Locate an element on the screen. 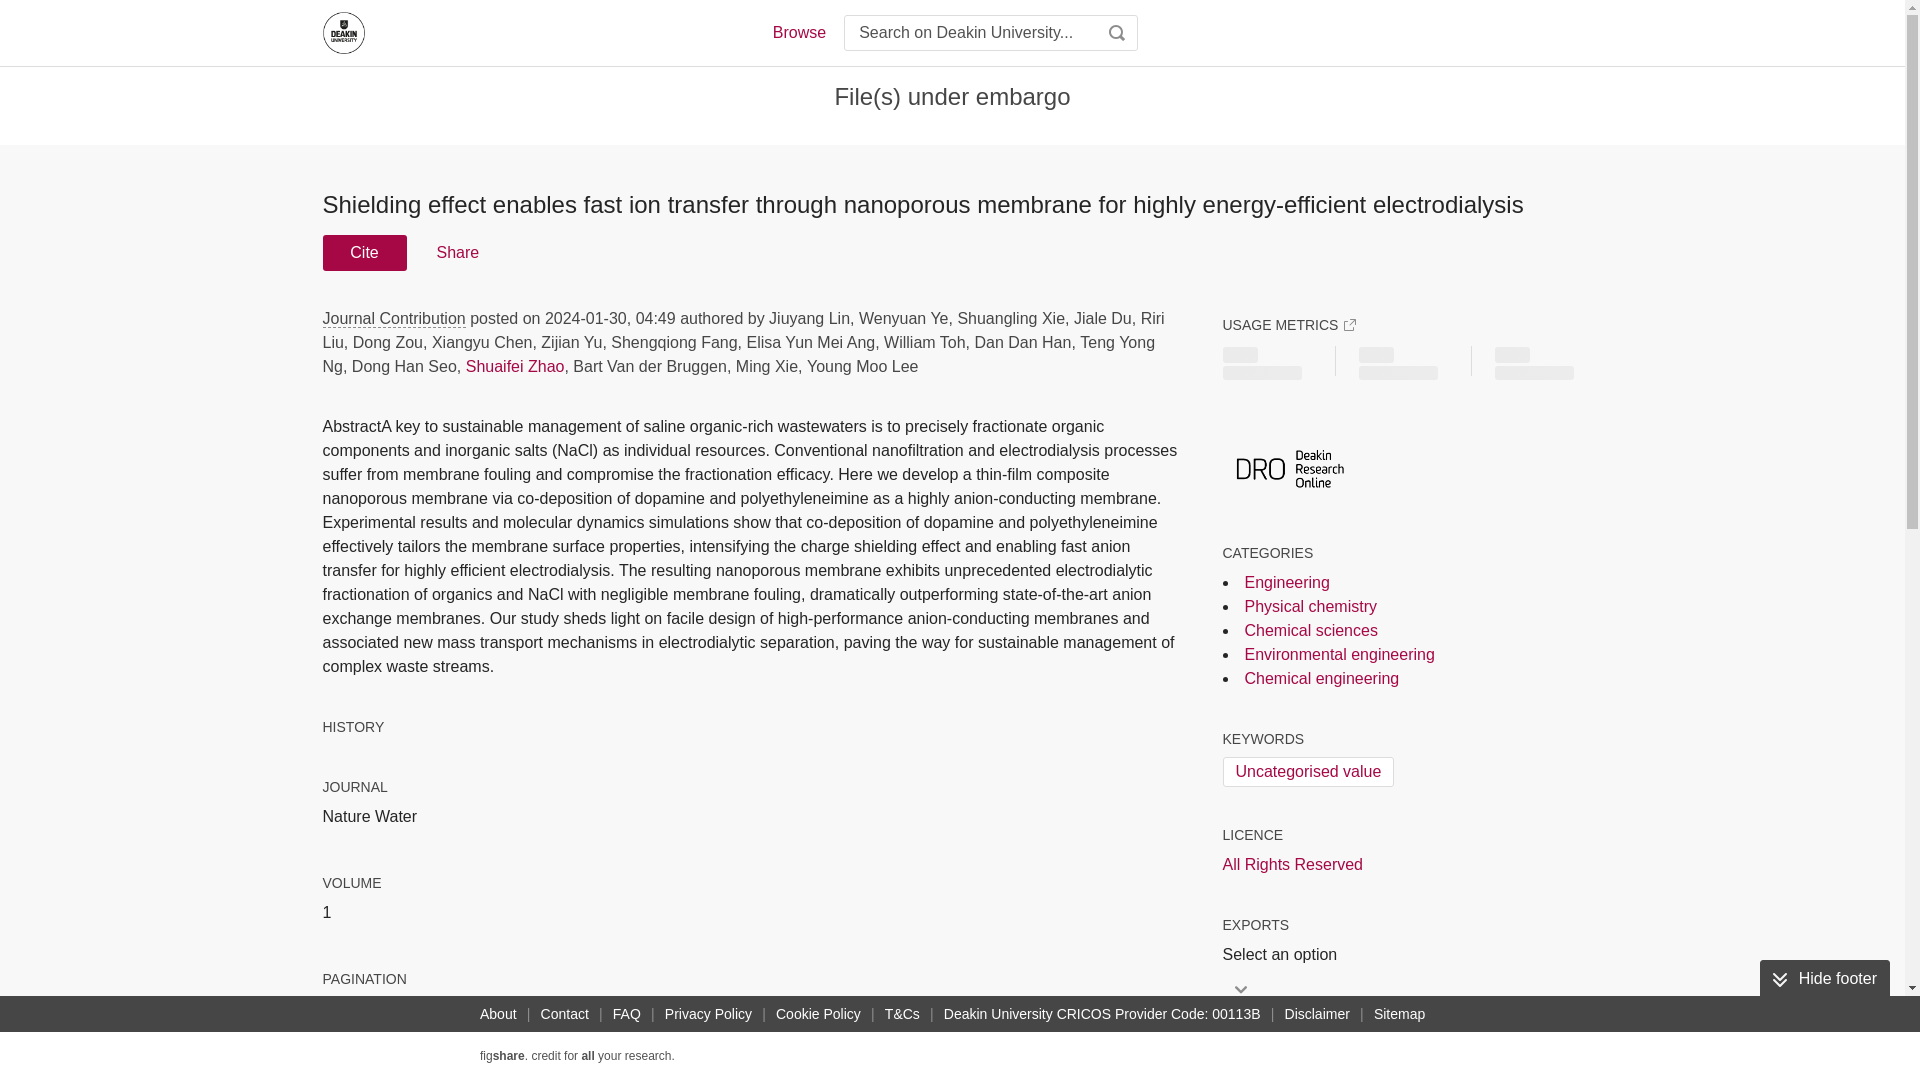 The height and width of the screenshot is (1080, 1920). Chemical sciences is located at coordinates (1310, 630).